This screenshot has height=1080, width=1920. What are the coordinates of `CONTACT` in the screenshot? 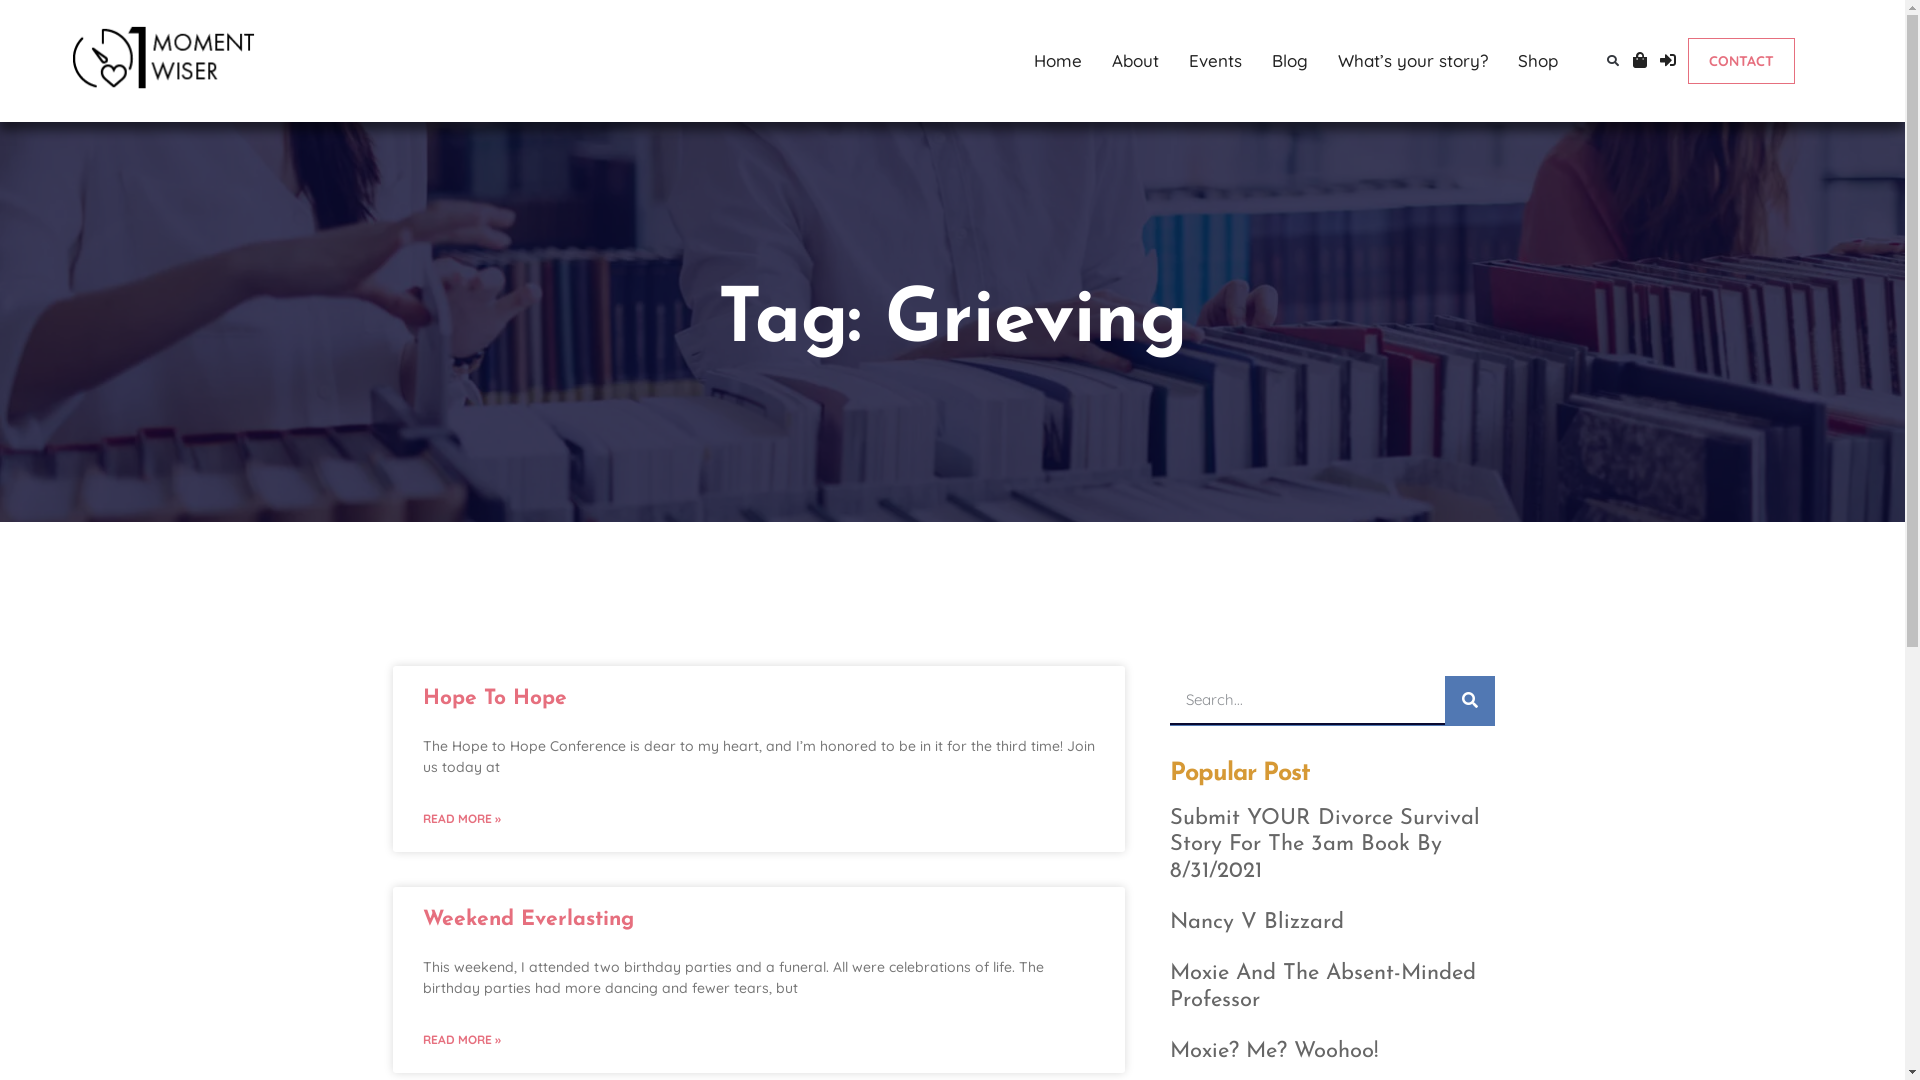 It's located at (1742, 61).